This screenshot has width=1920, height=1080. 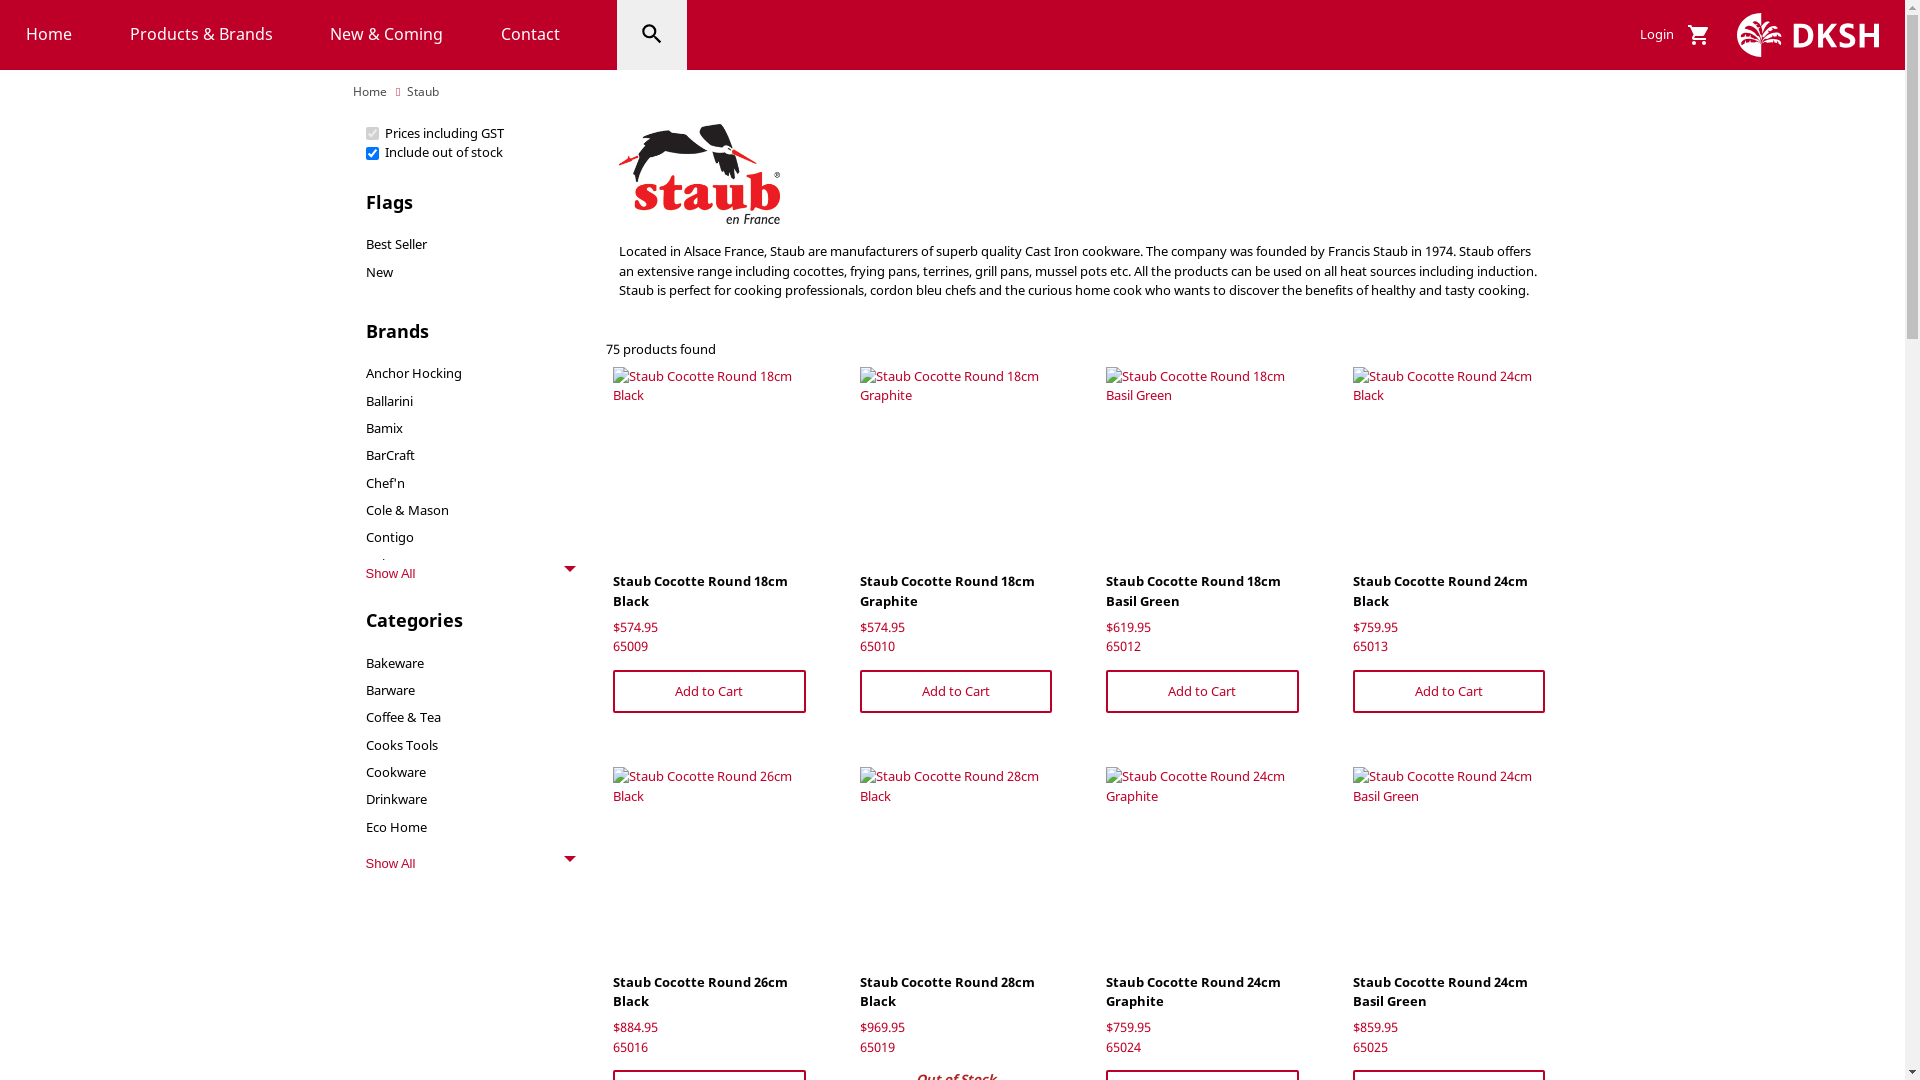 I want to click on Ballarini, so click(x=390, y=401).